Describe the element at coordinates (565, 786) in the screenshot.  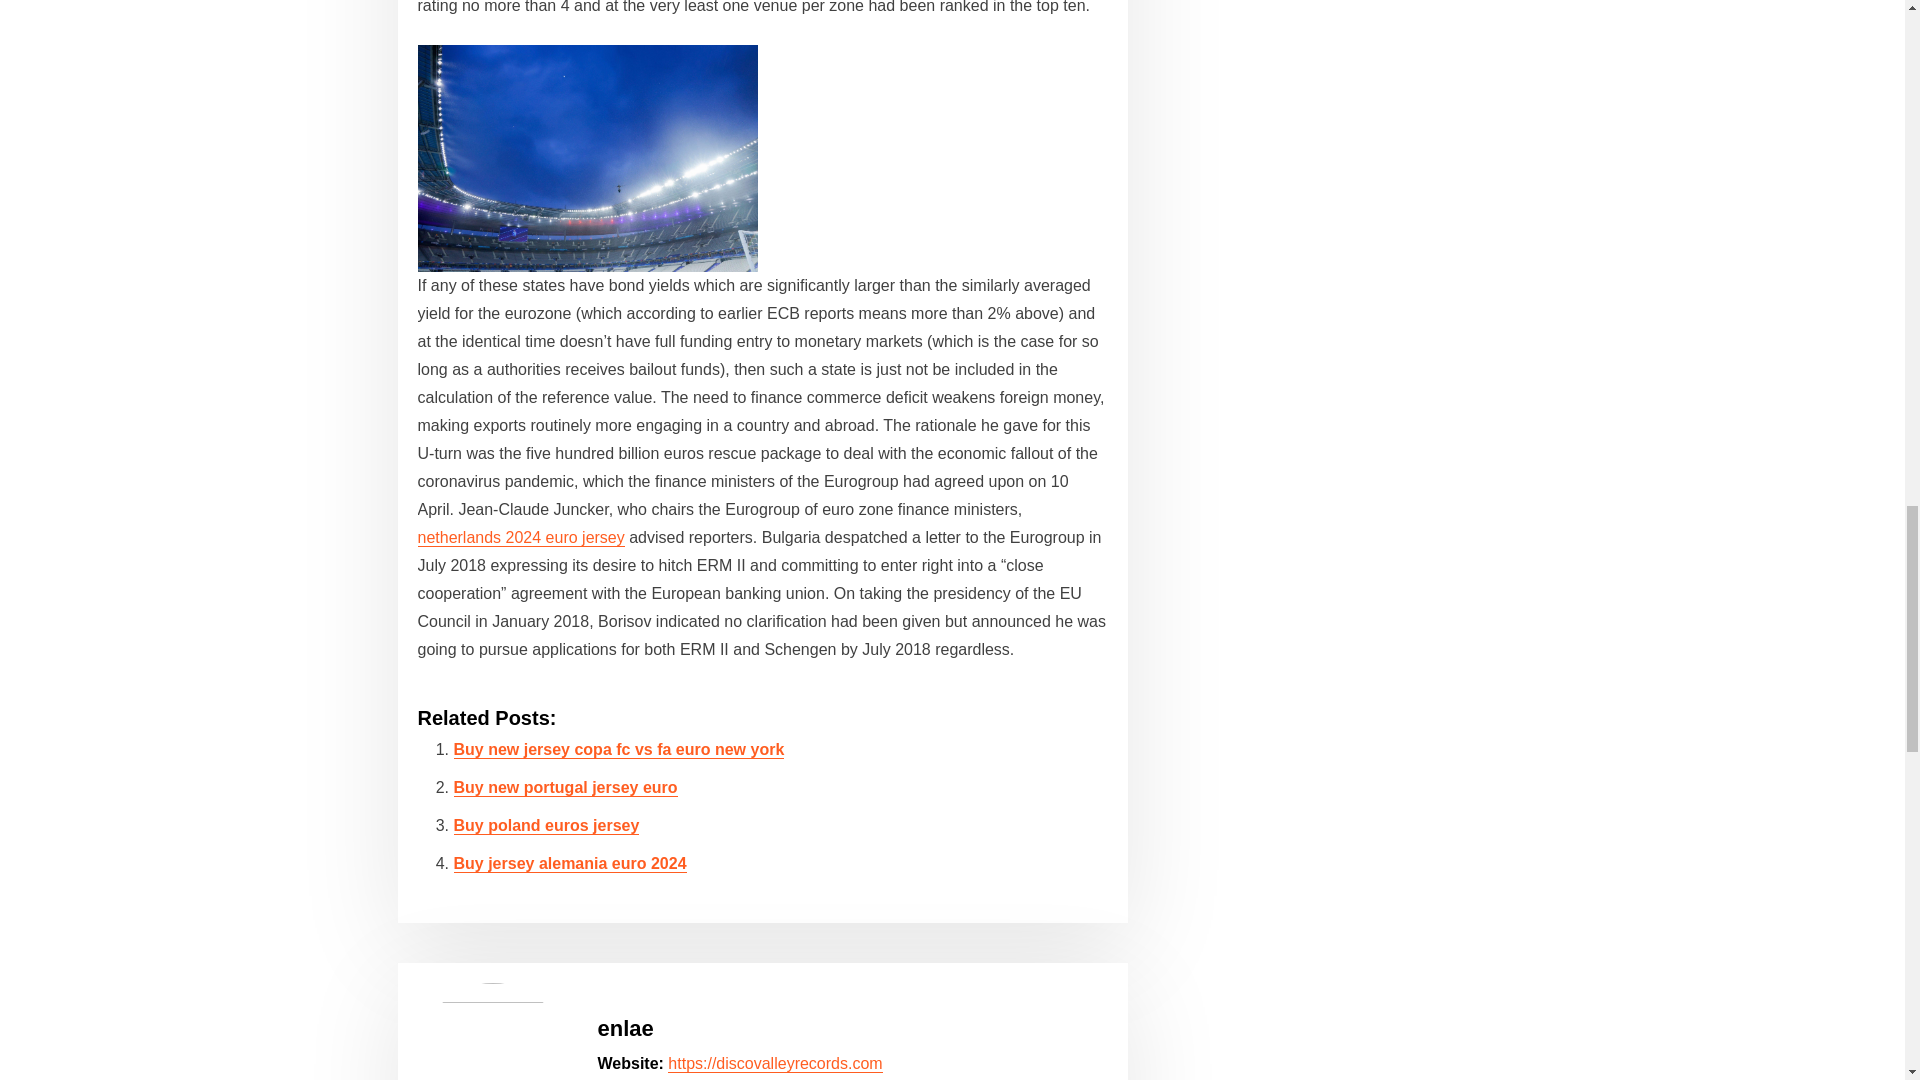
I see `Buy new portugal jersey euro` at that location.